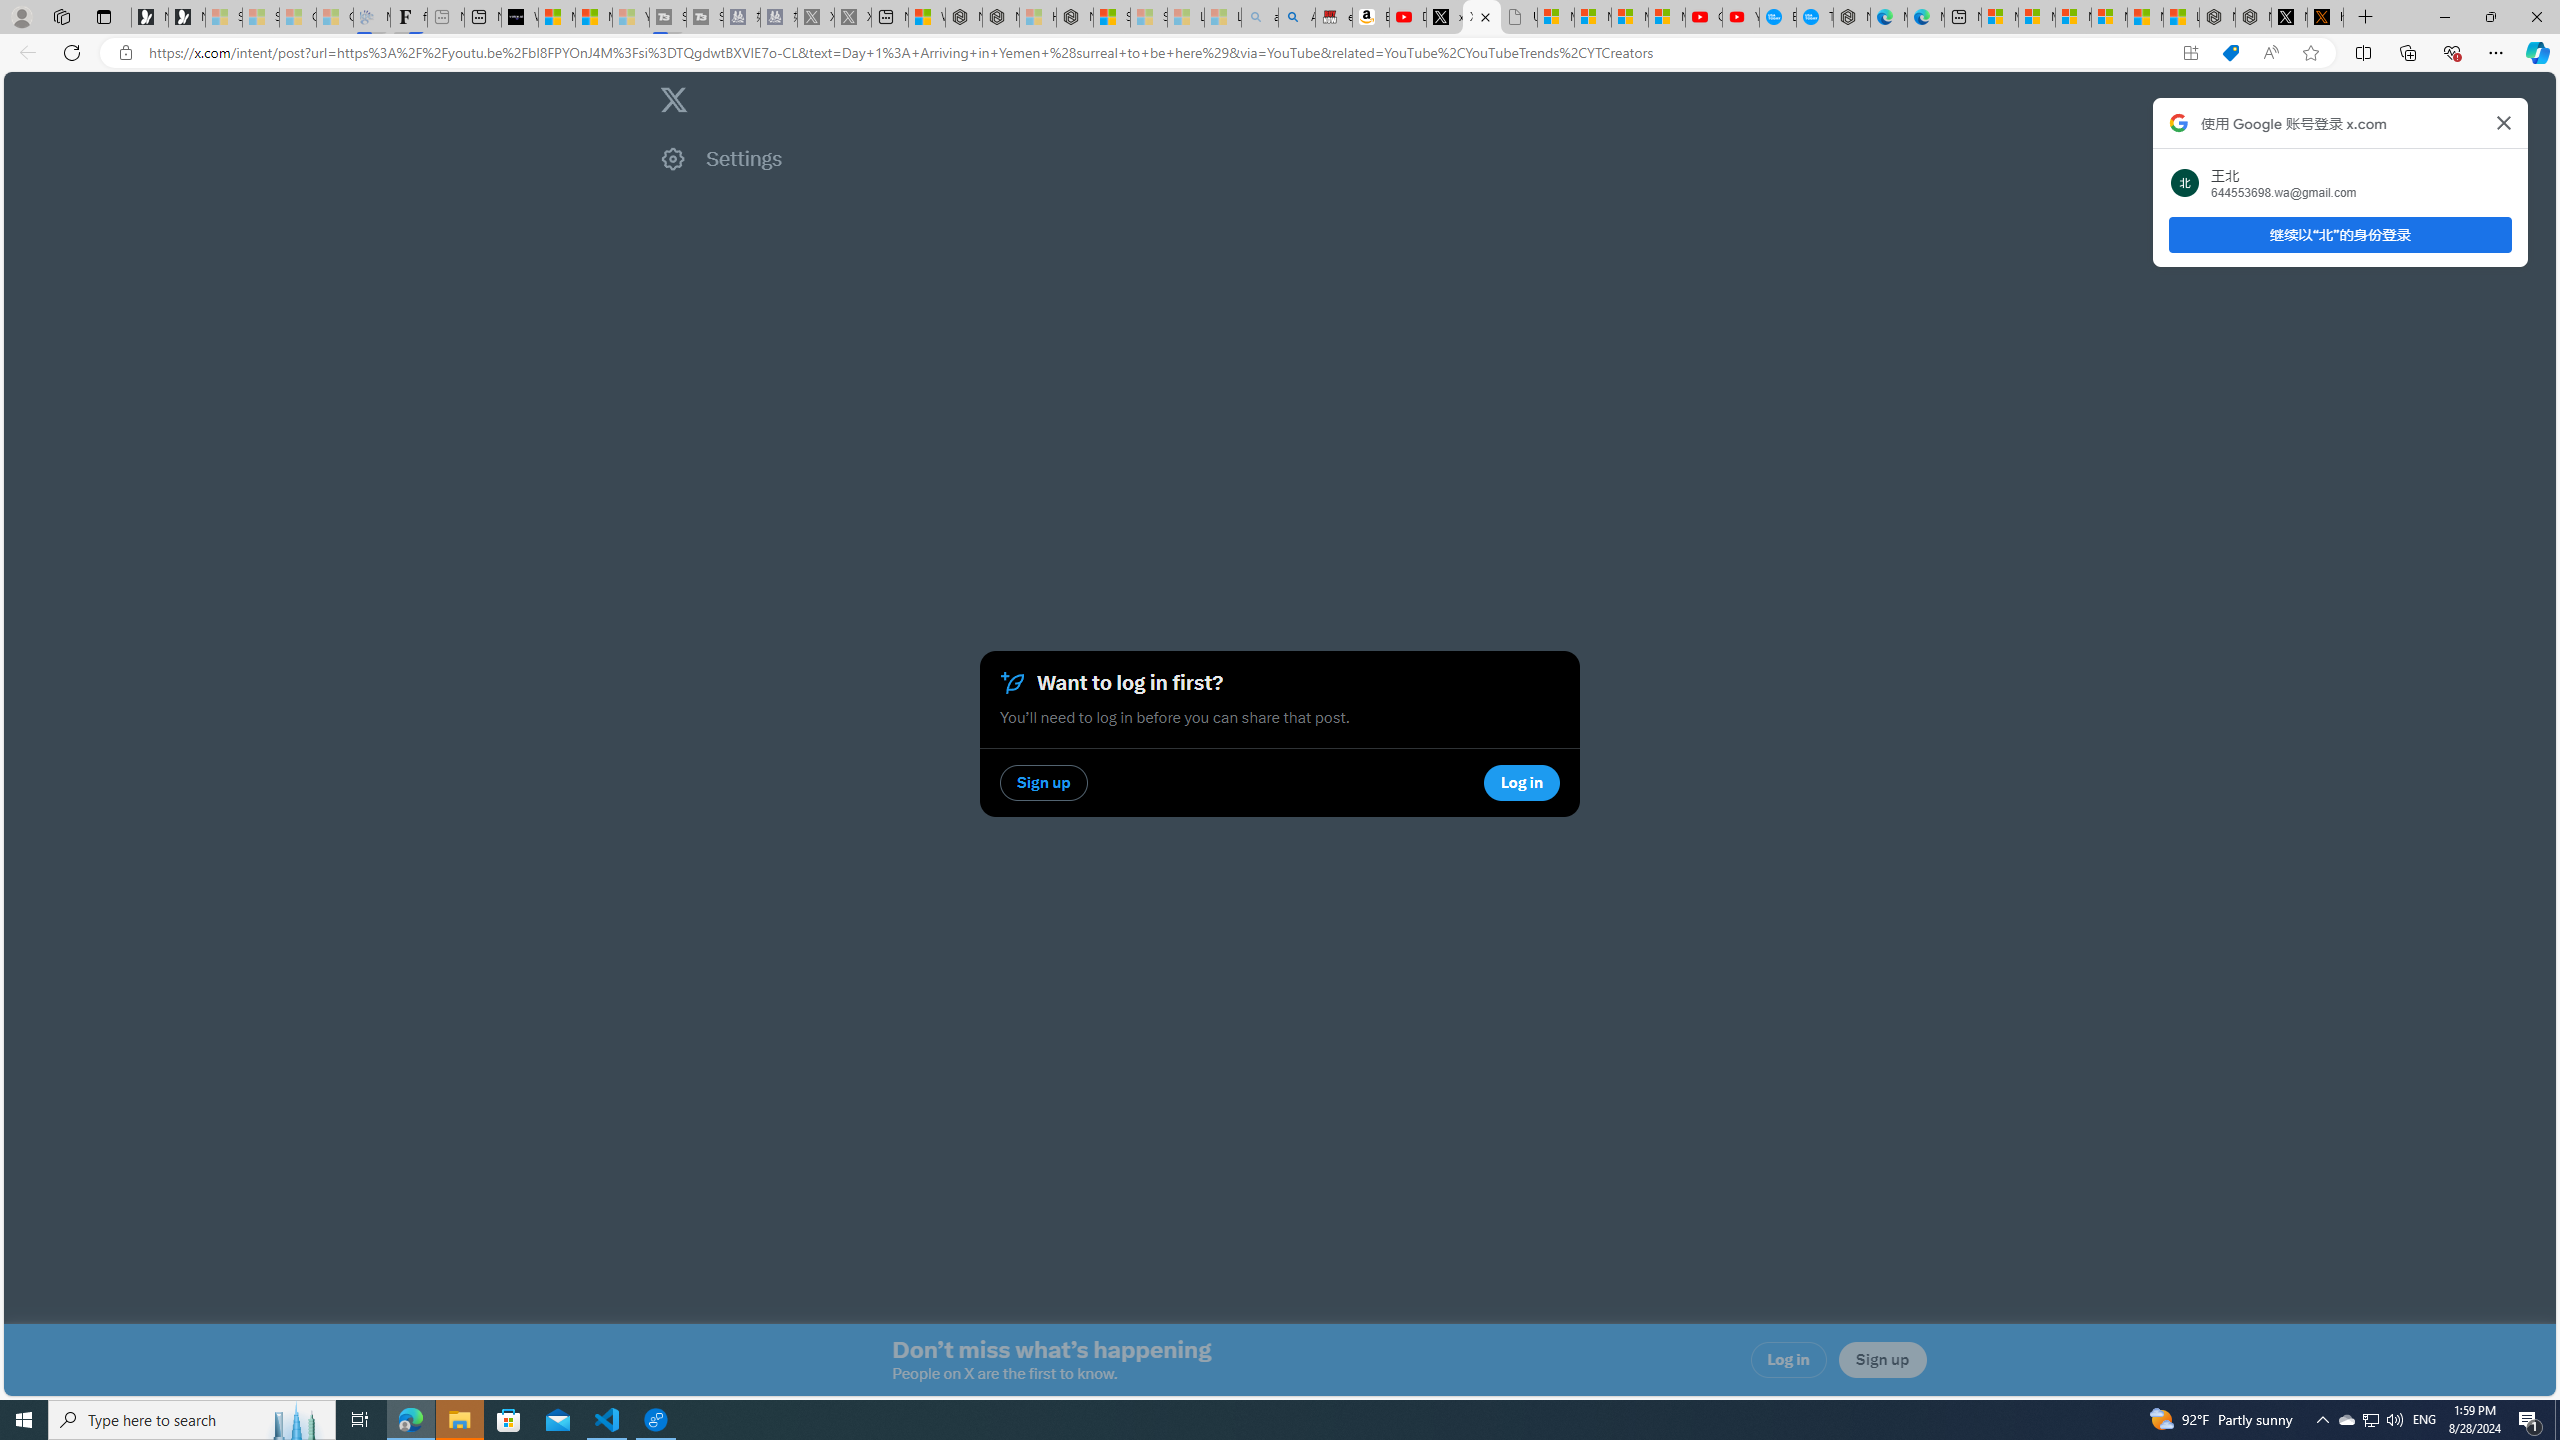  I want to click on Nordace - Nordace Siena Is Not An Ordinary Backpack, so click(1074, 17).